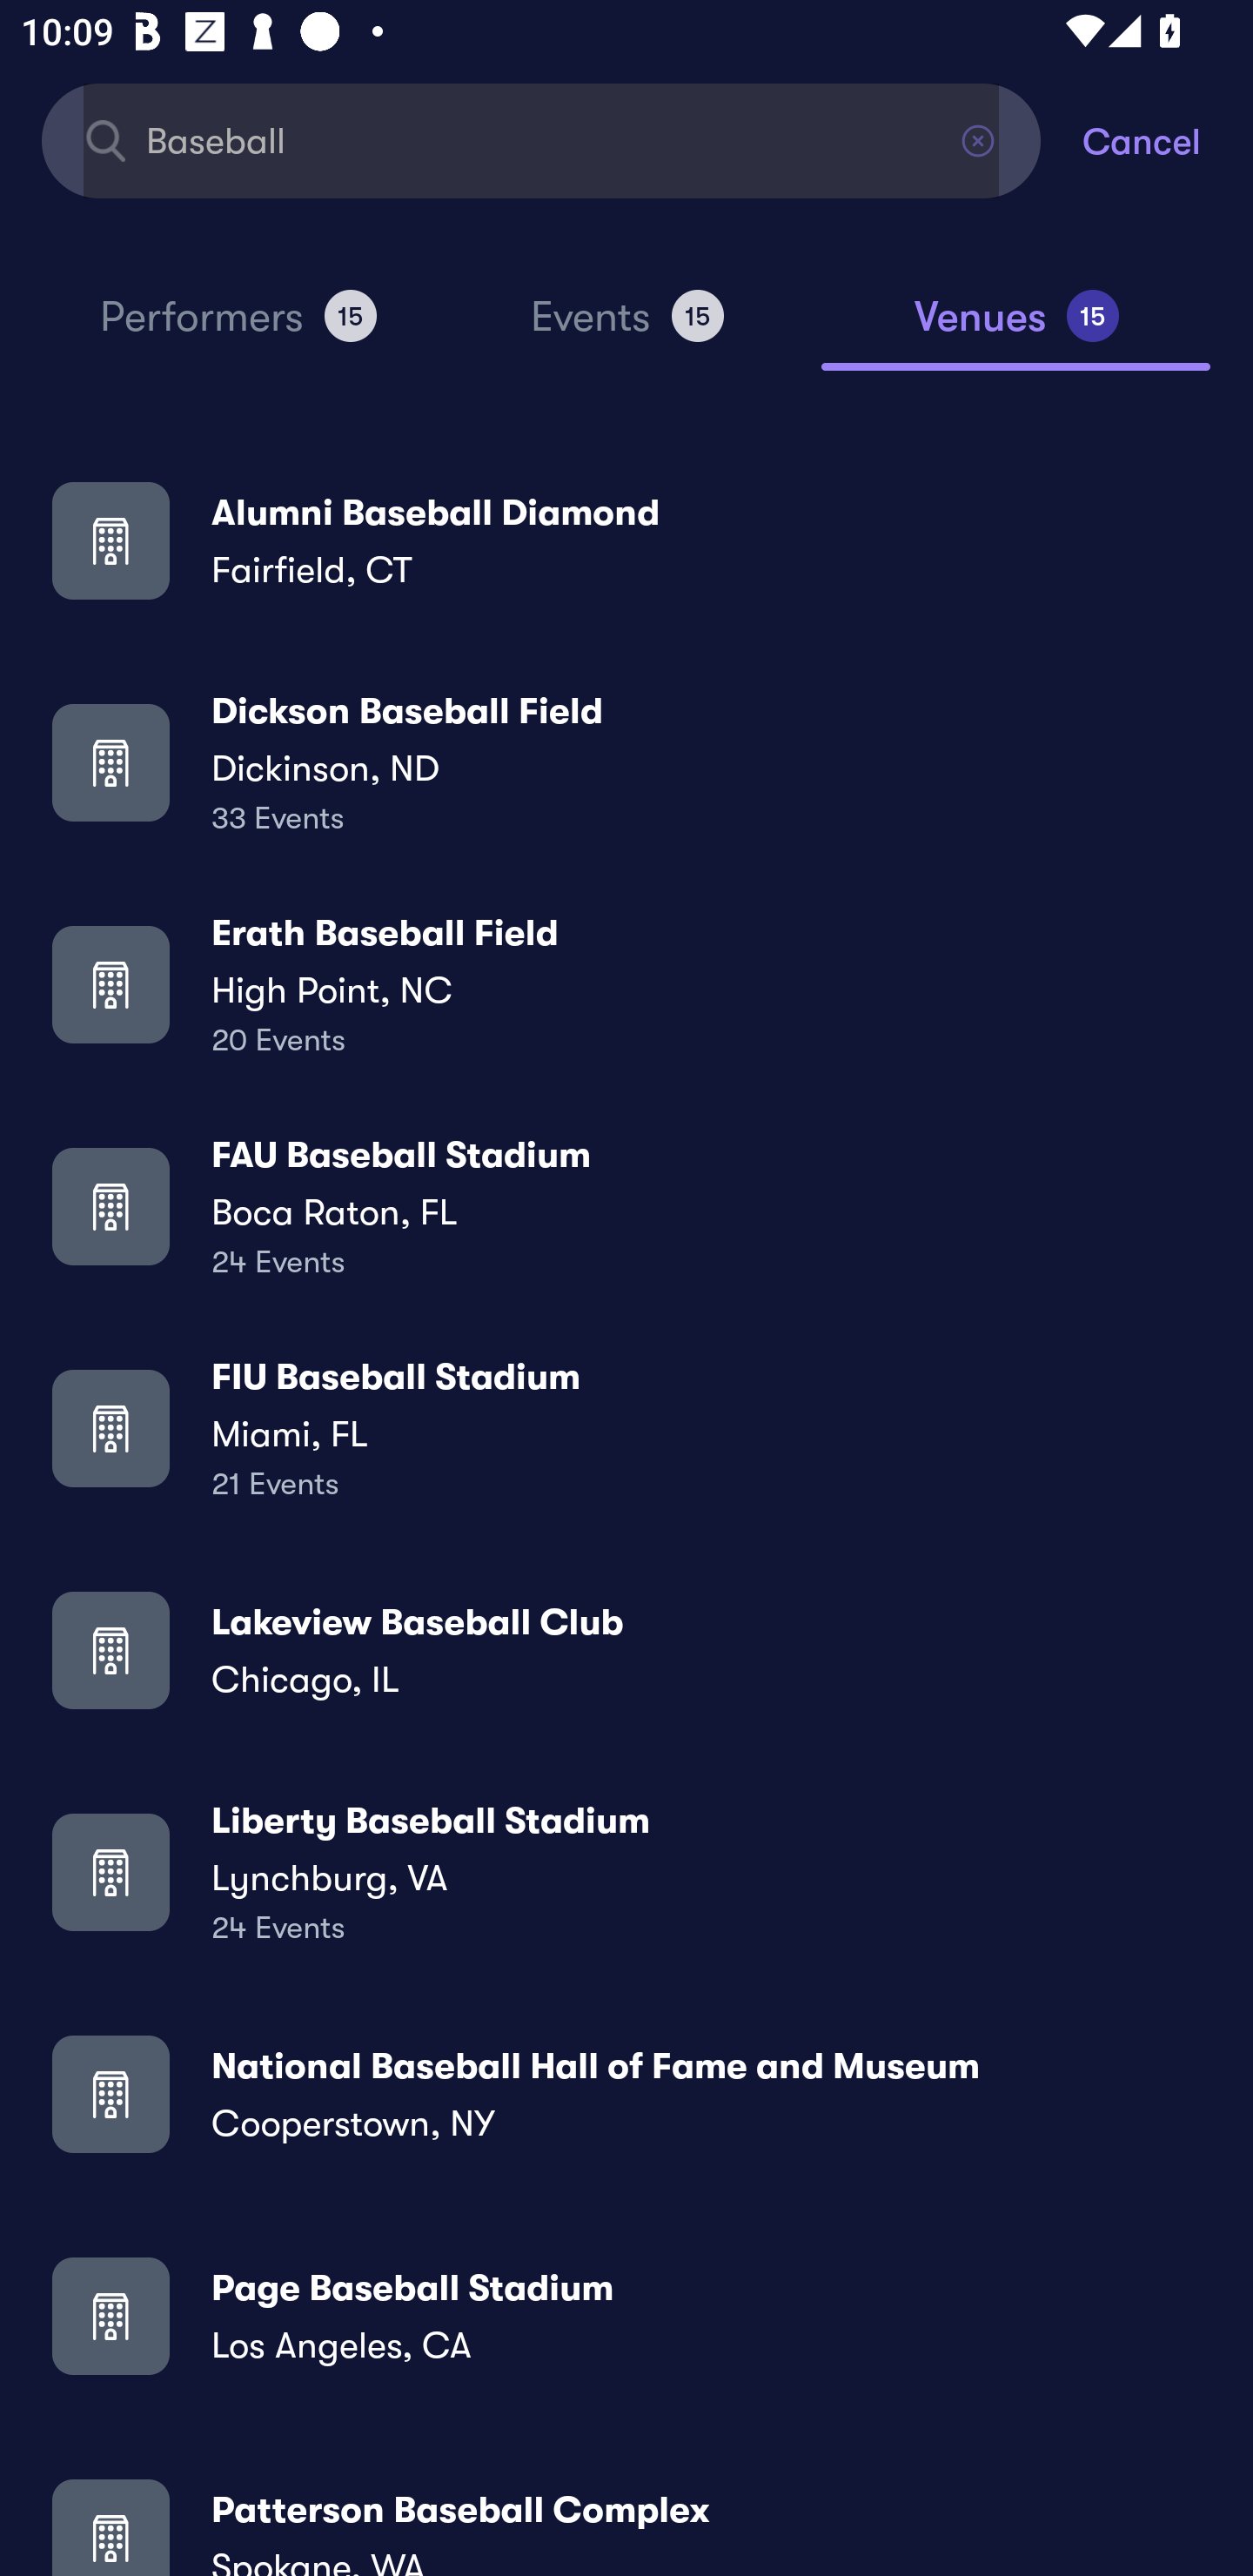 The height and width of the screenshot is (2576, 1253). Describe the element at coordinates (626, 2315) in the screenshot. I see `Page Baseball Stadium Los Angeles, CA` at that location.